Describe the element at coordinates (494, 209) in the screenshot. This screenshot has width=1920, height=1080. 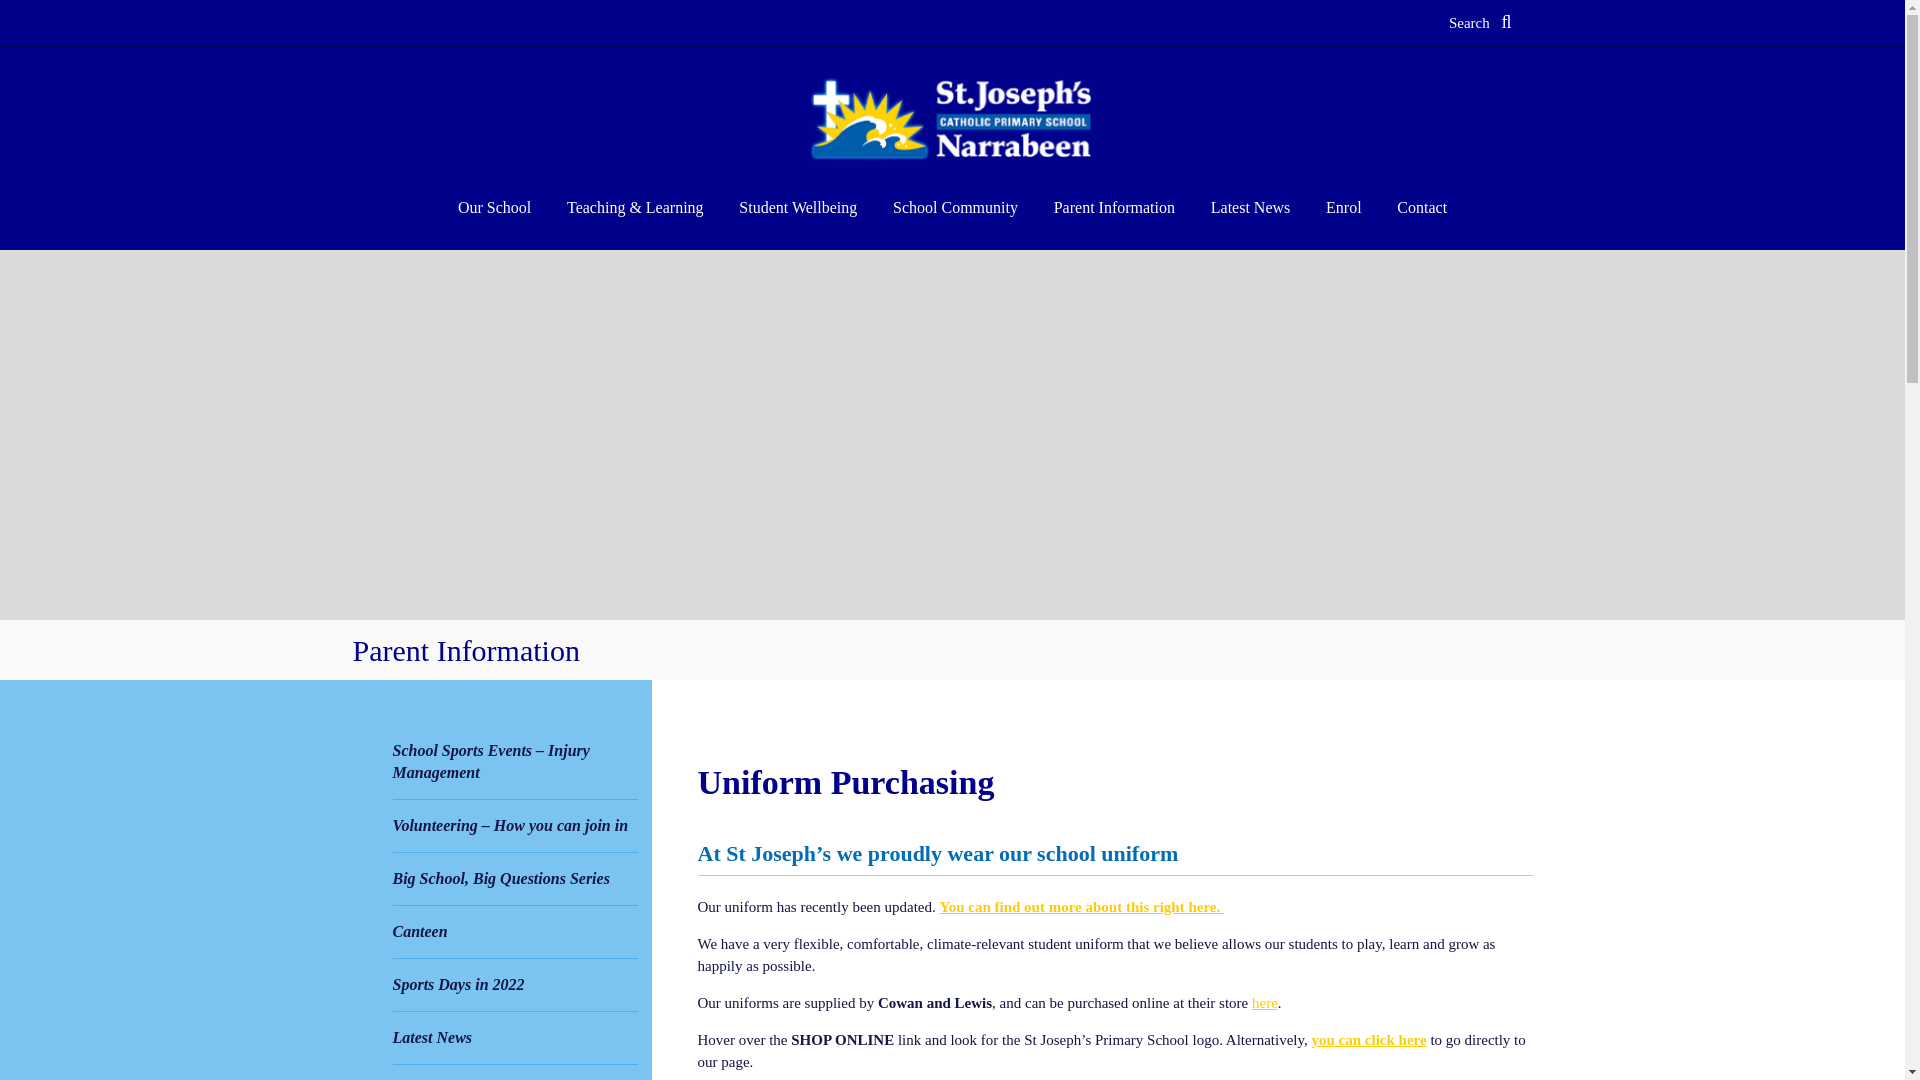
I see `Our School` at that location.